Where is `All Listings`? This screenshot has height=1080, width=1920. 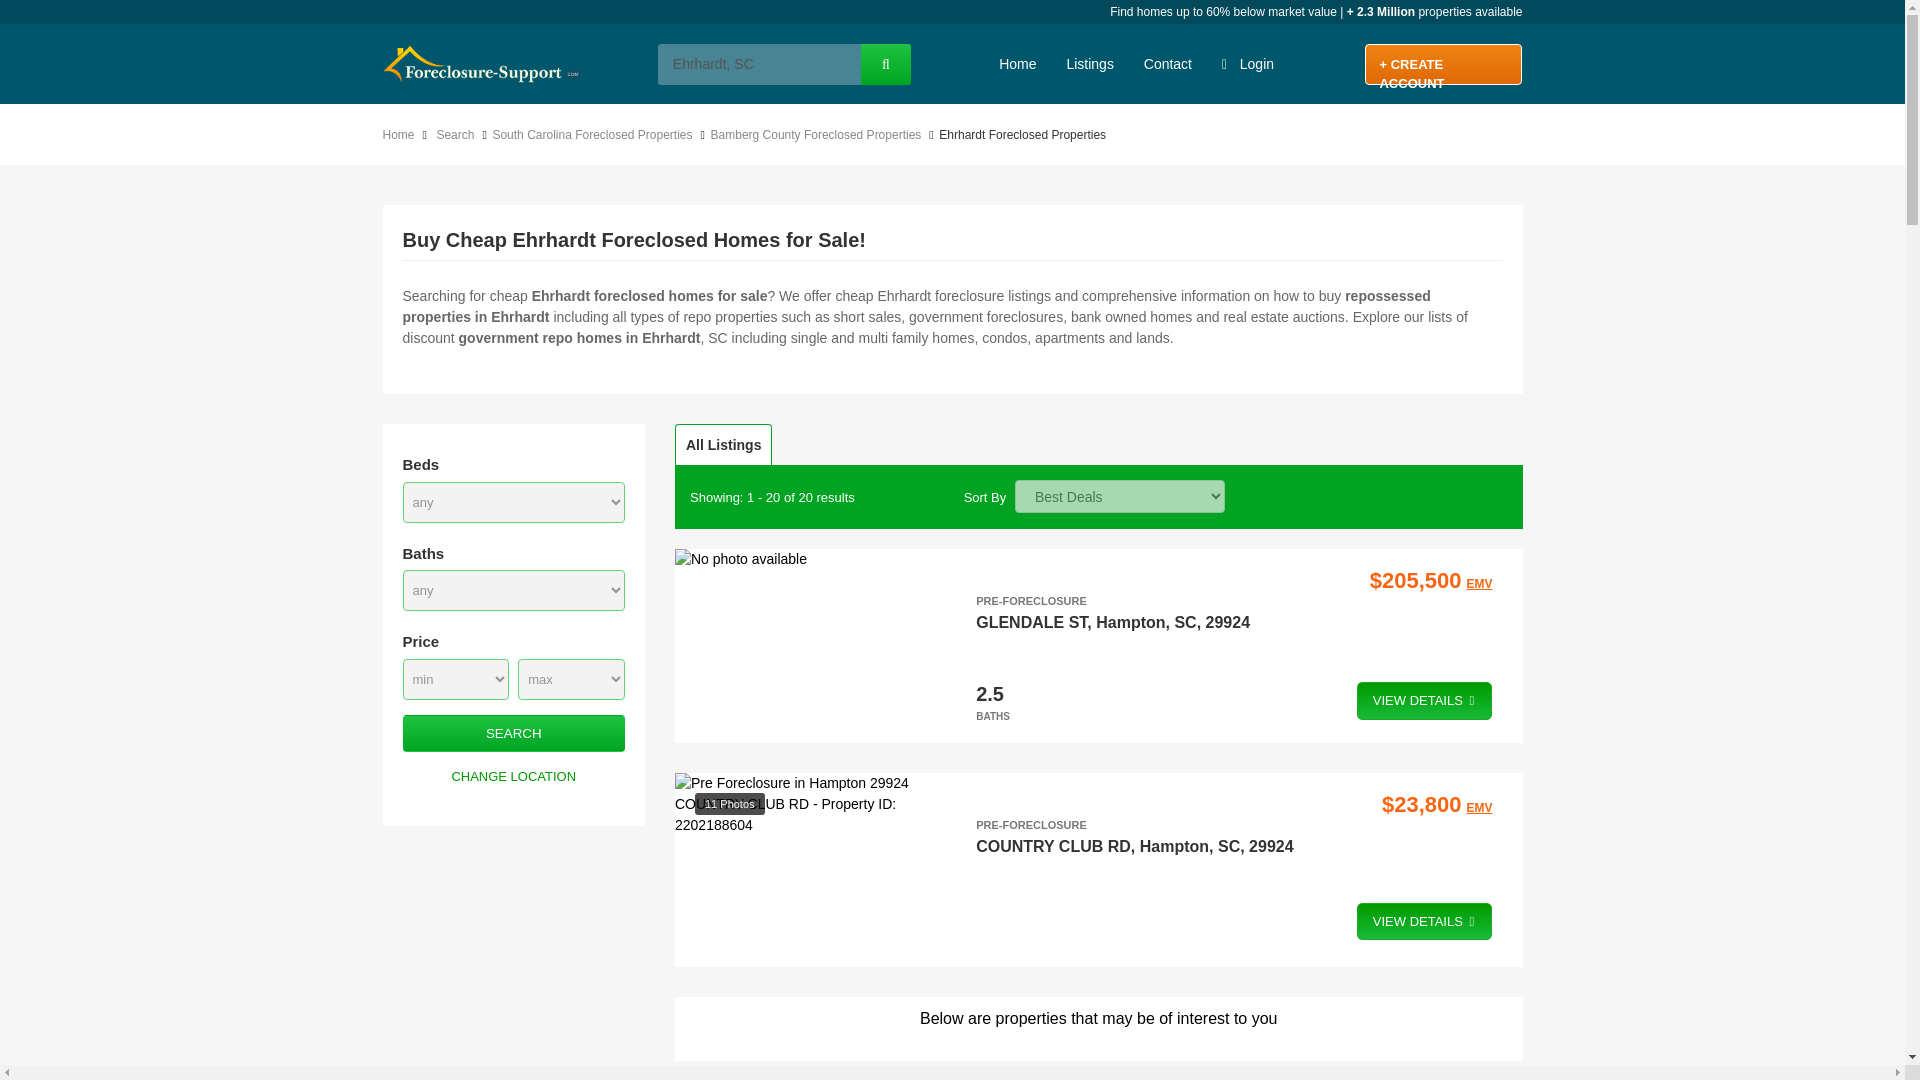
All Listings is located at coordinates (723, 444).